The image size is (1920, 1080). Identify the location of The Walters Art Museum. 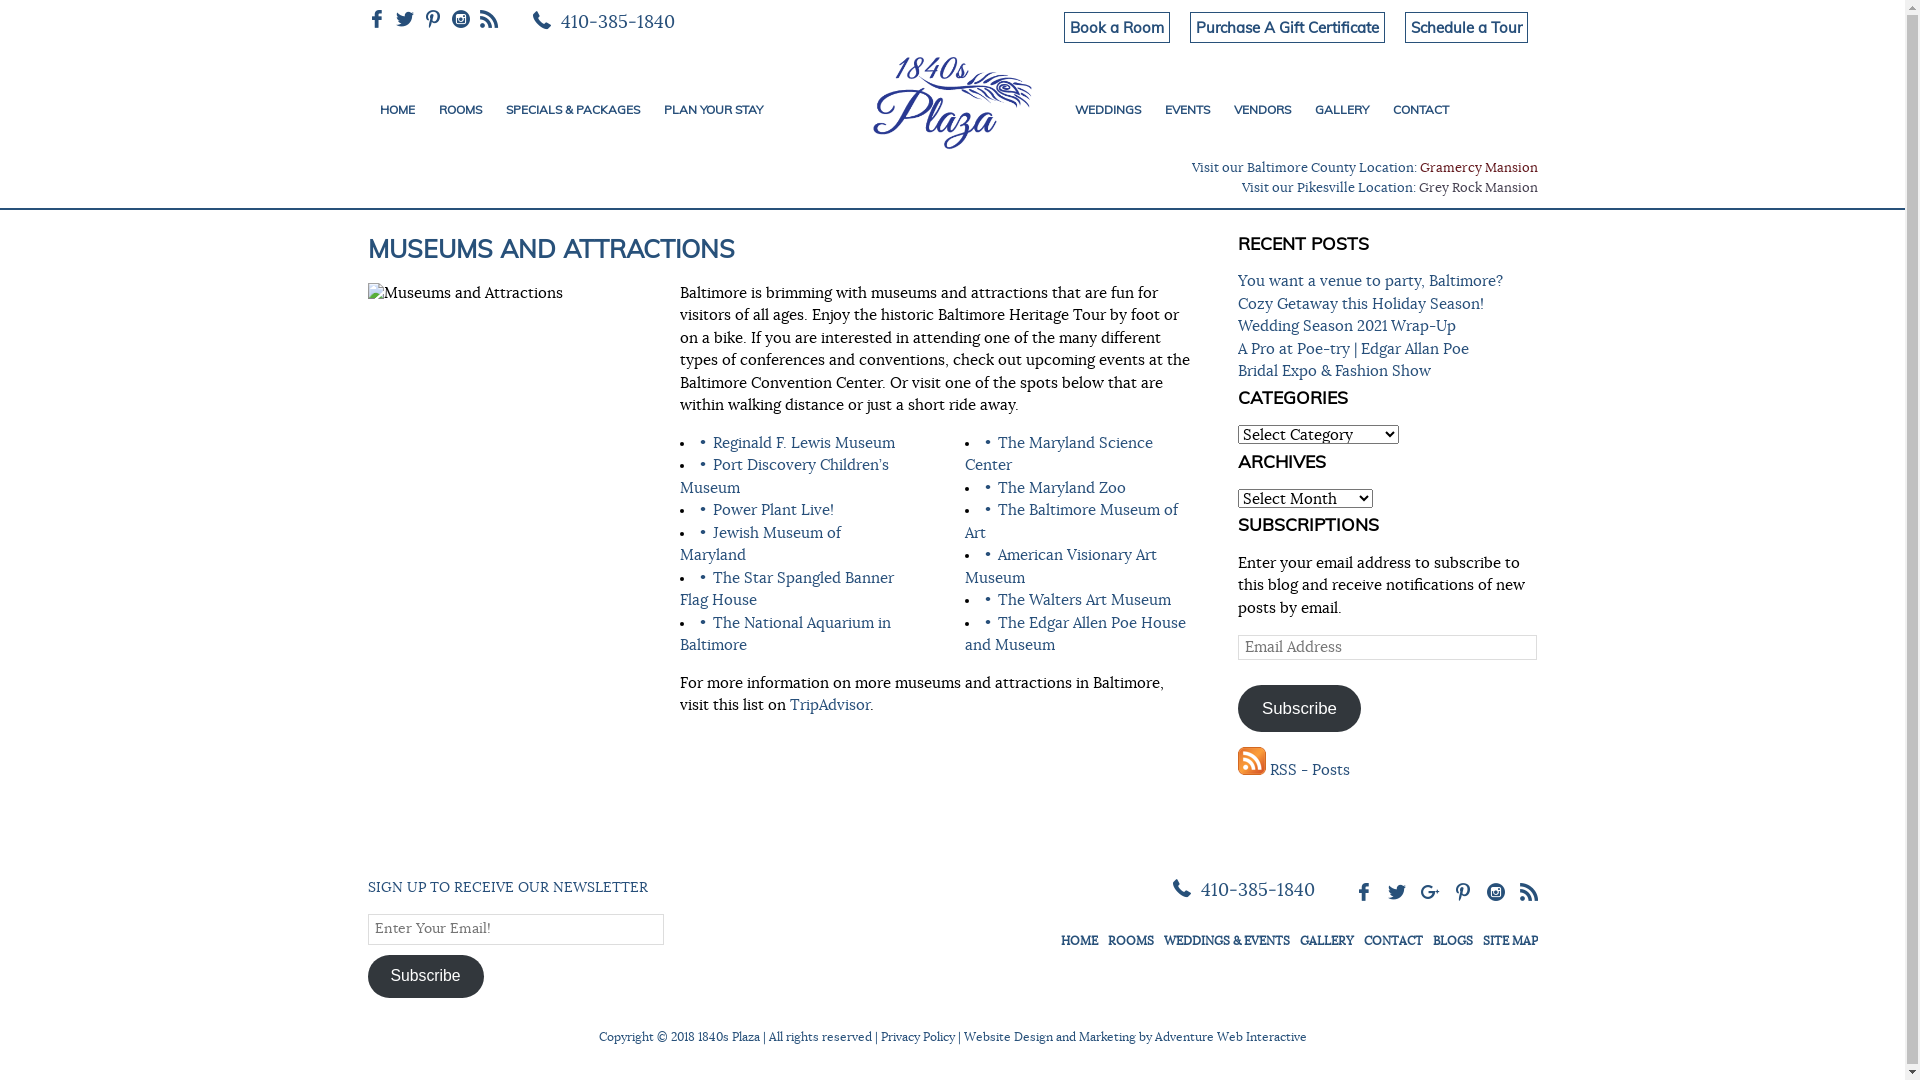
(1084, 600).